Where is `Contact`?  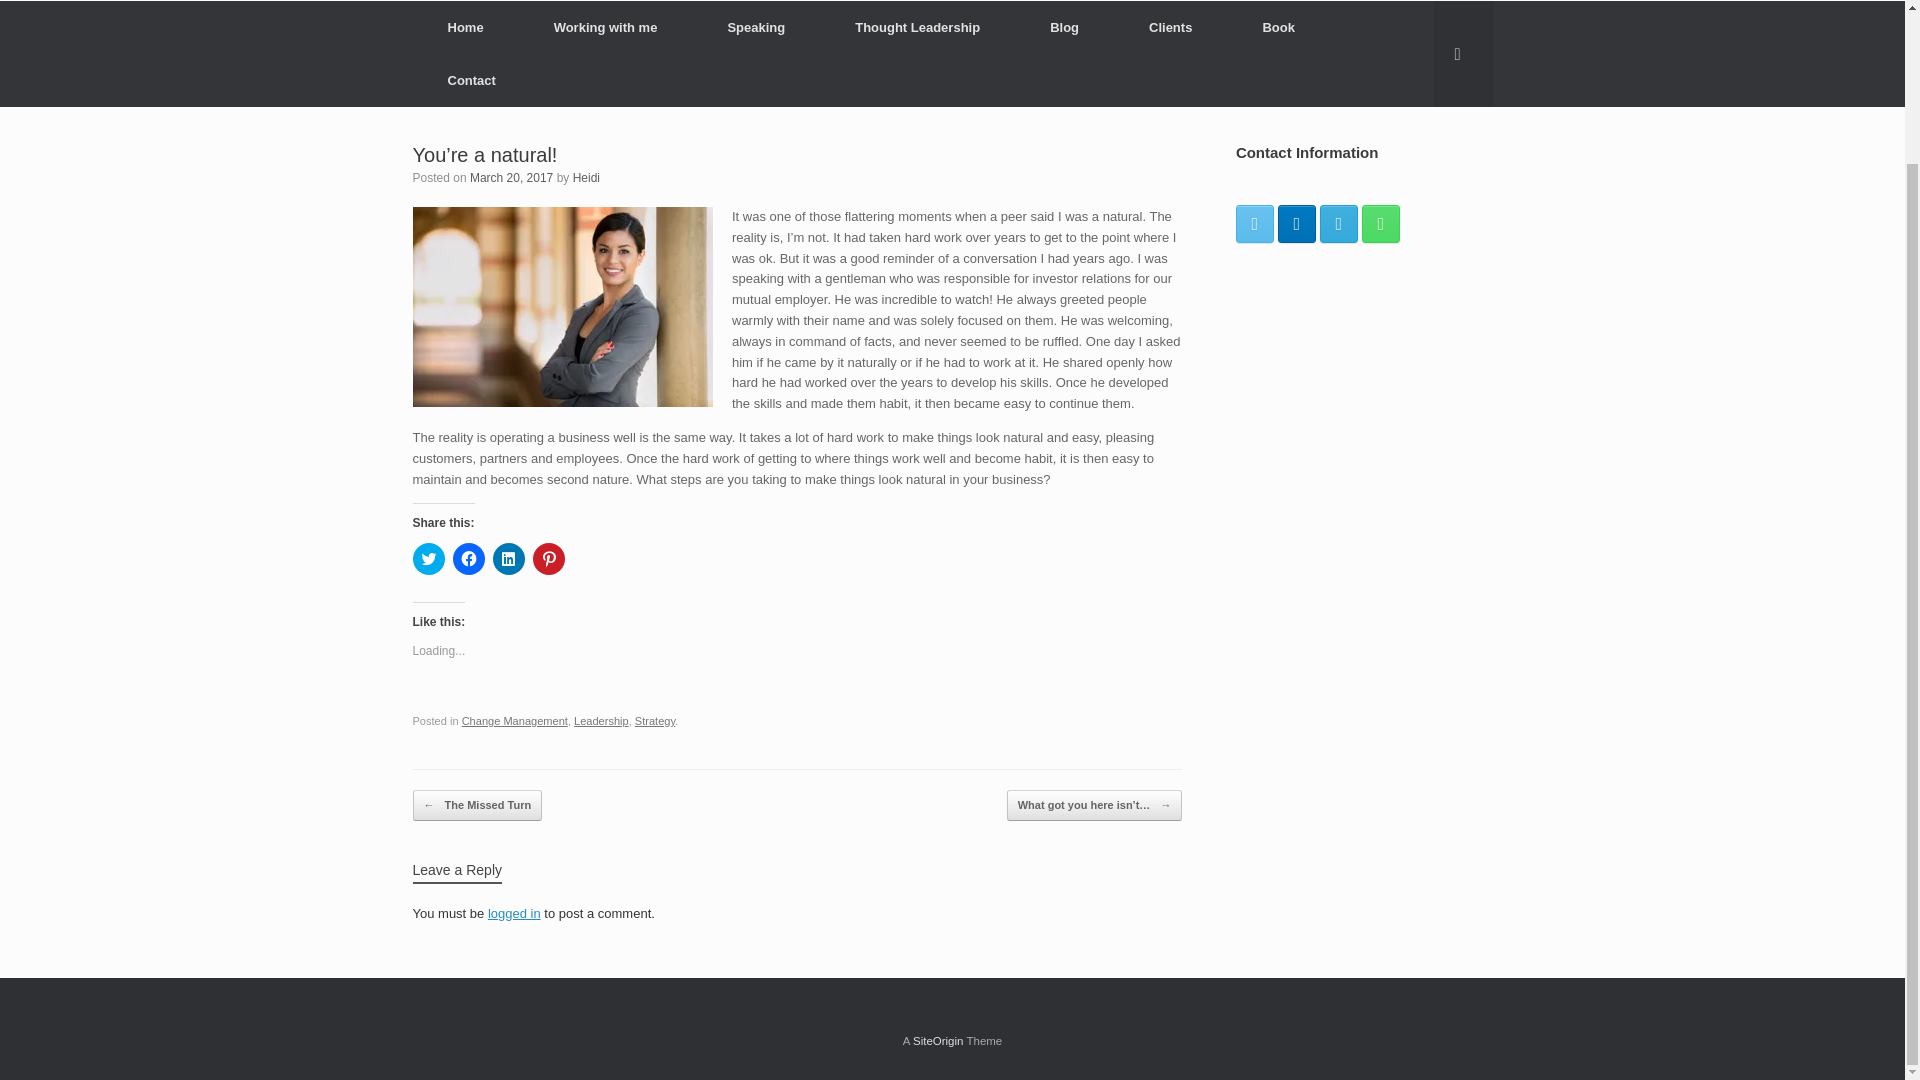 Contact is located at coordinates (470, 80).